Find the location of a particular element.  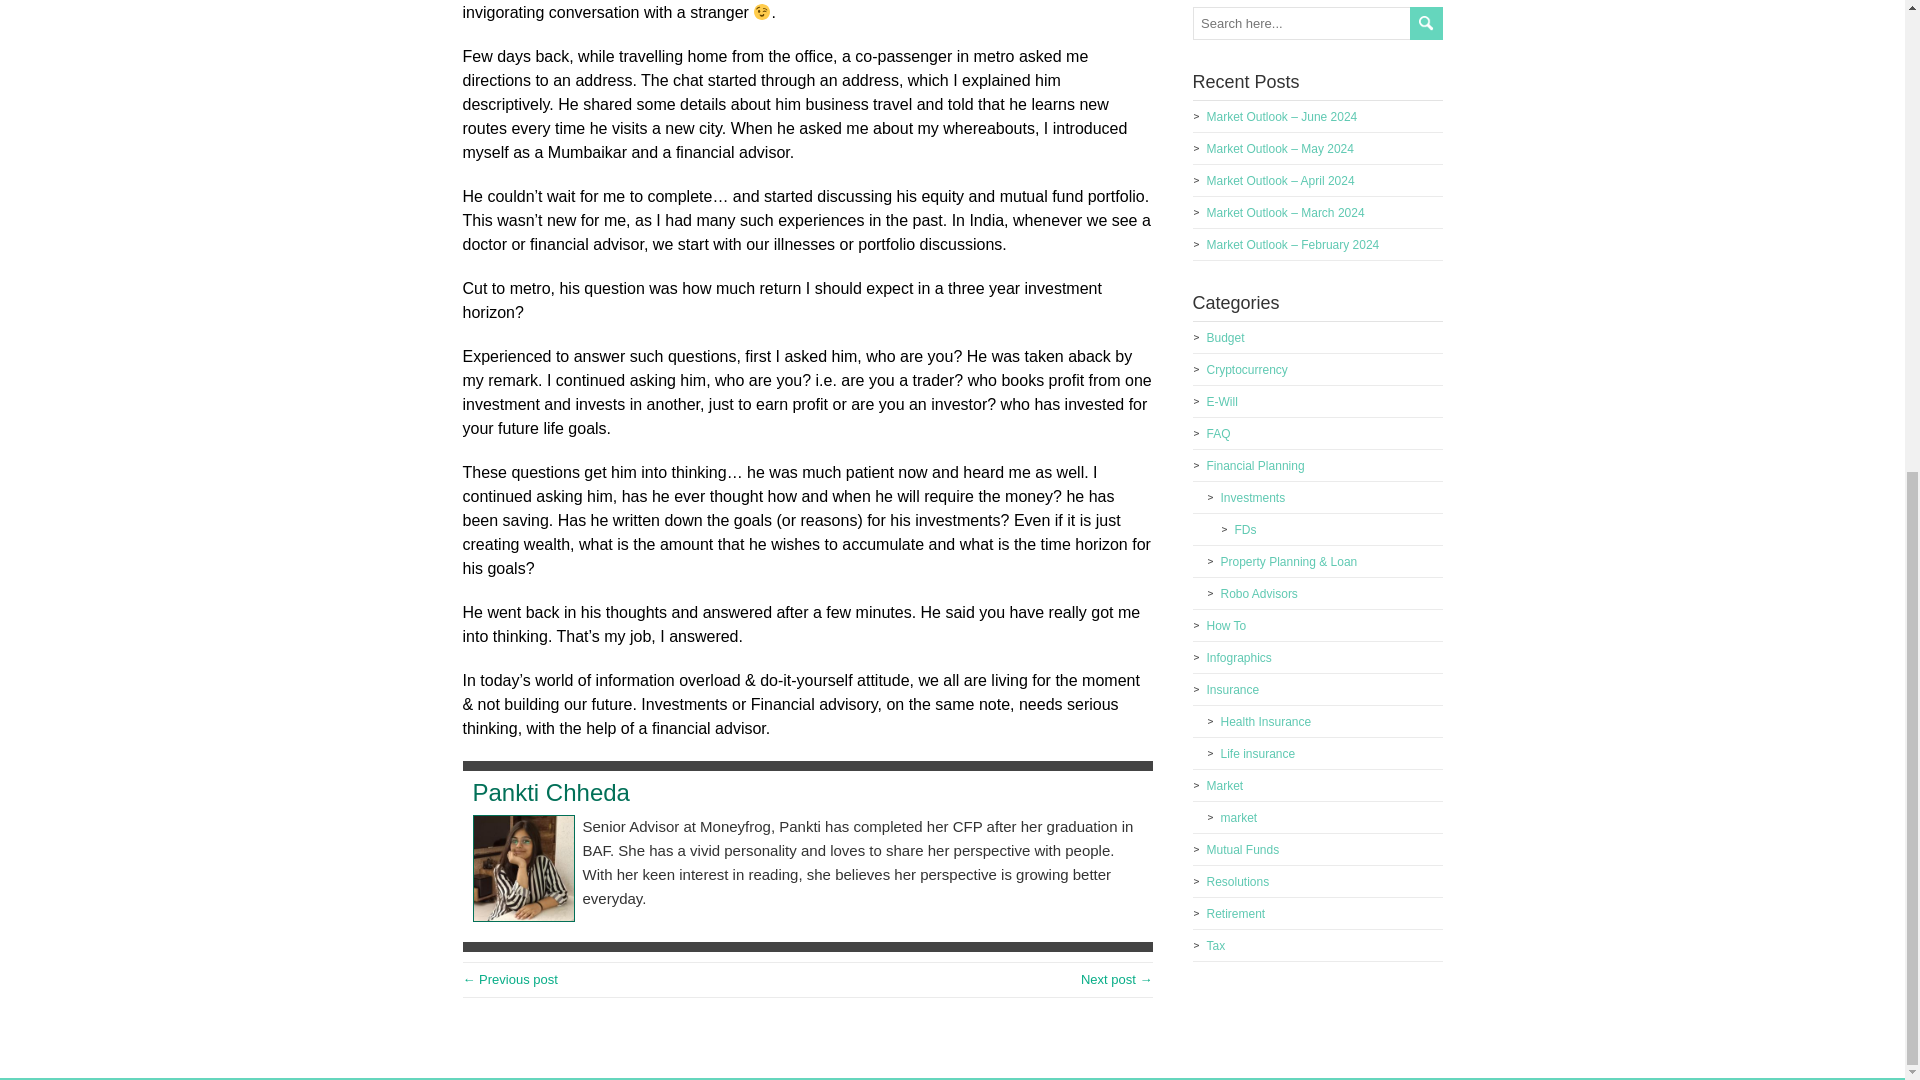

Infographics is located at coordinates (1238, 658).